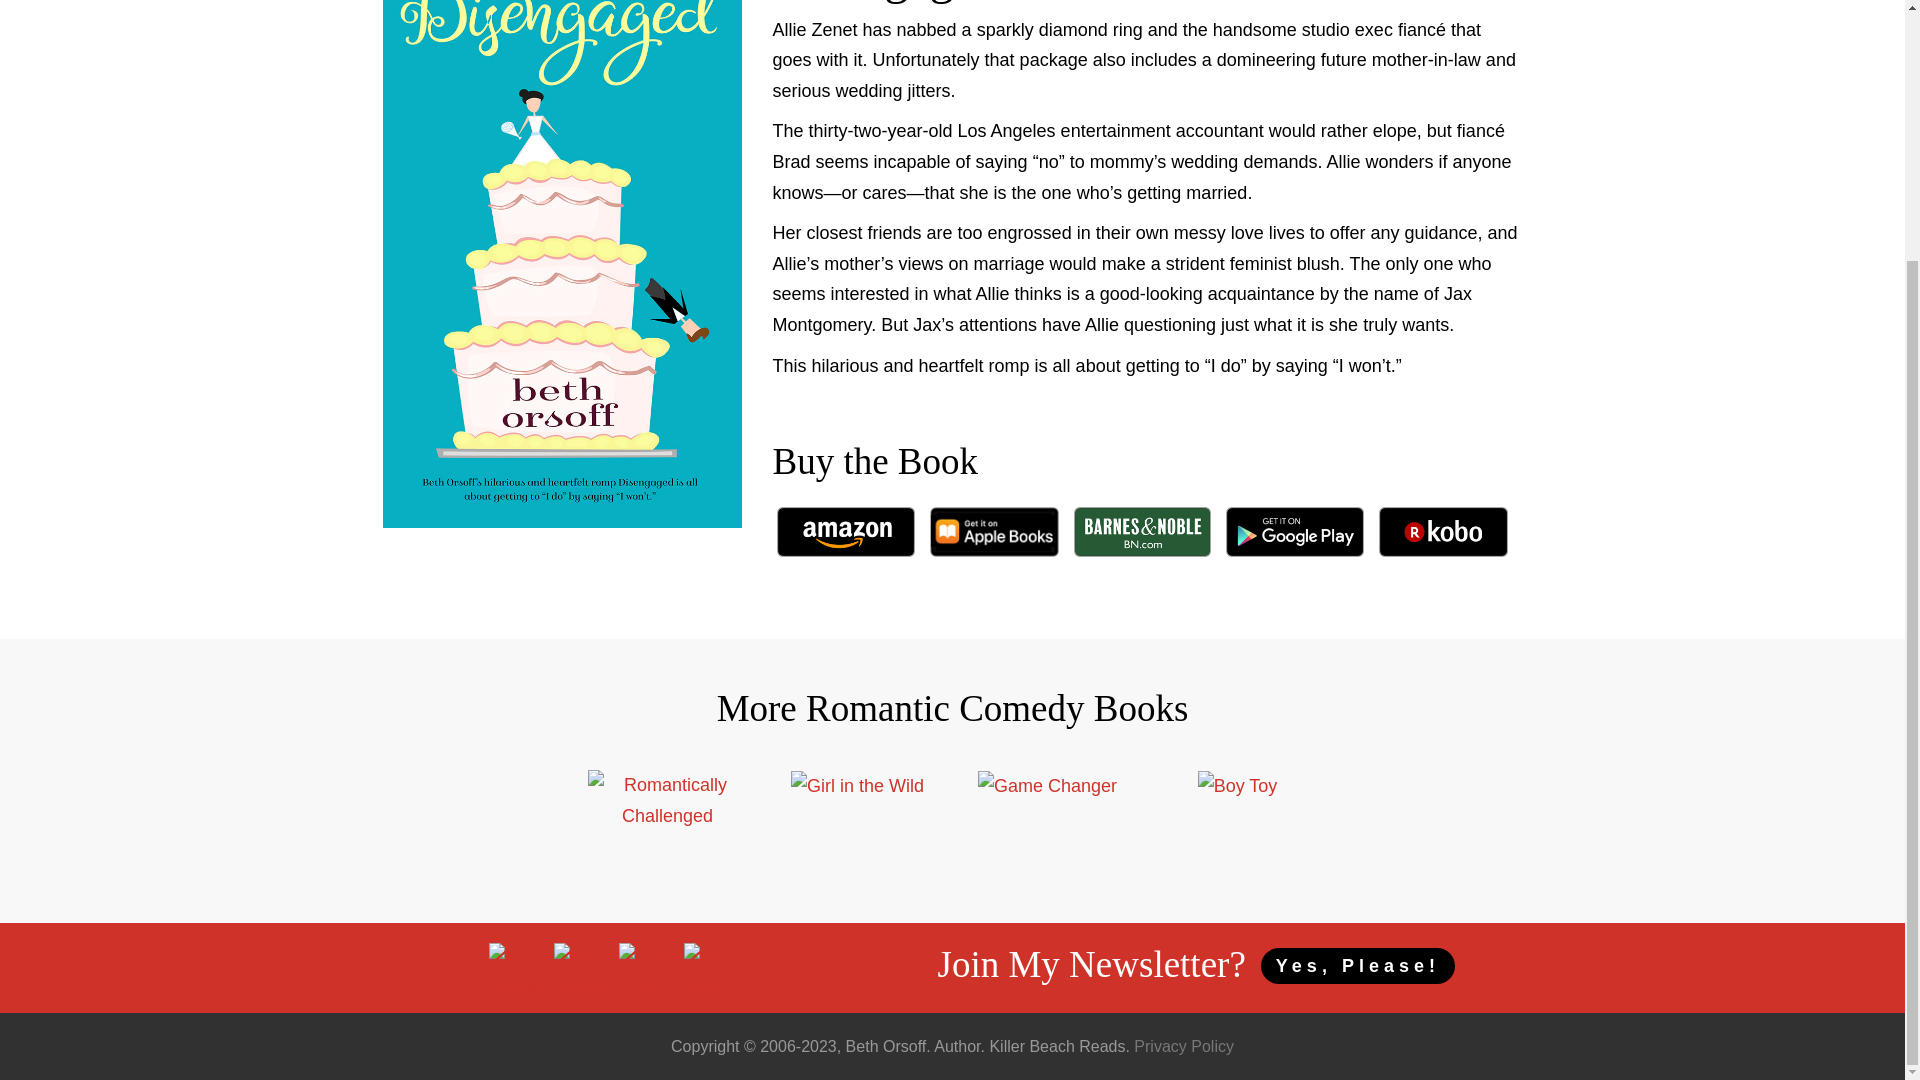 This screenshot has height=1080, width=1920. Describe the element at coordinates (1238, 786) in the screenshot. I see `Boy Toy` at that location.